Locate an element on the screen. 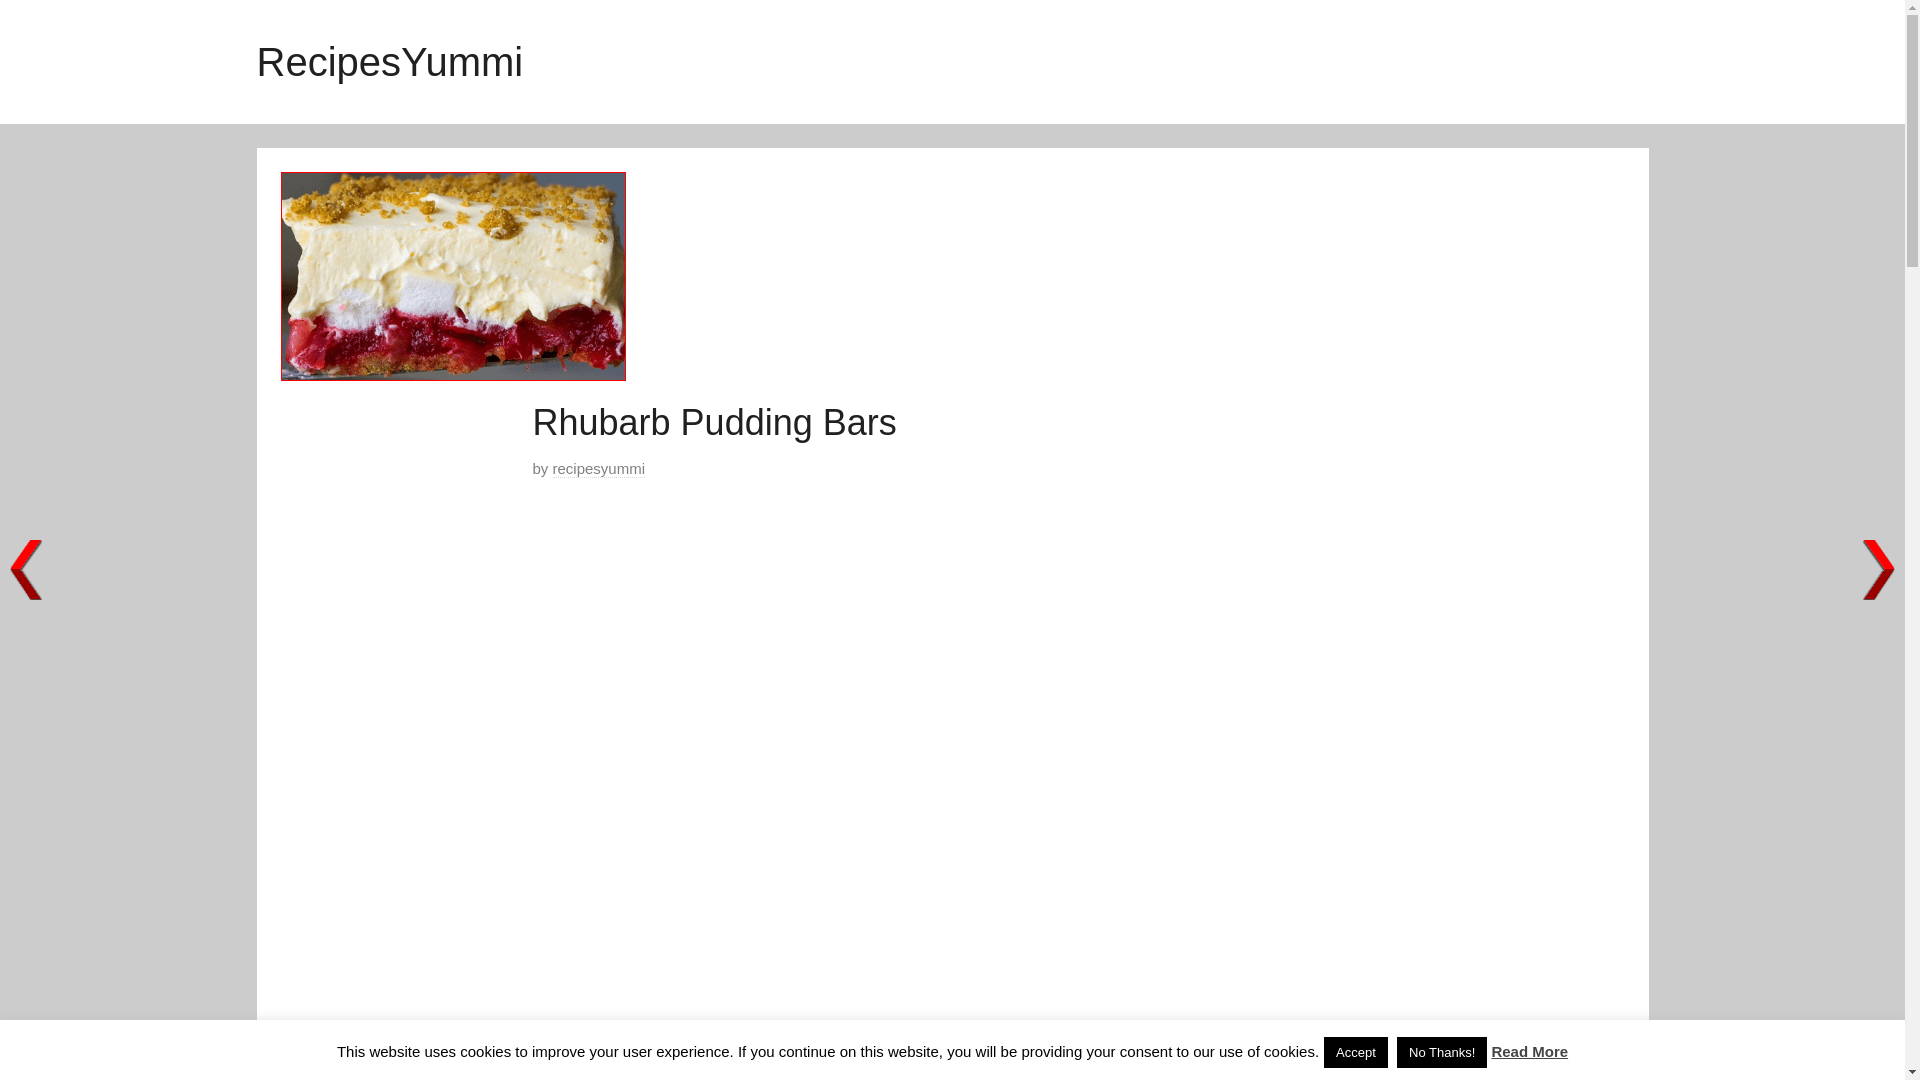 This screenshot has height=1080, width=1920. No Thanks! is located at coordinates (1442, 1052).